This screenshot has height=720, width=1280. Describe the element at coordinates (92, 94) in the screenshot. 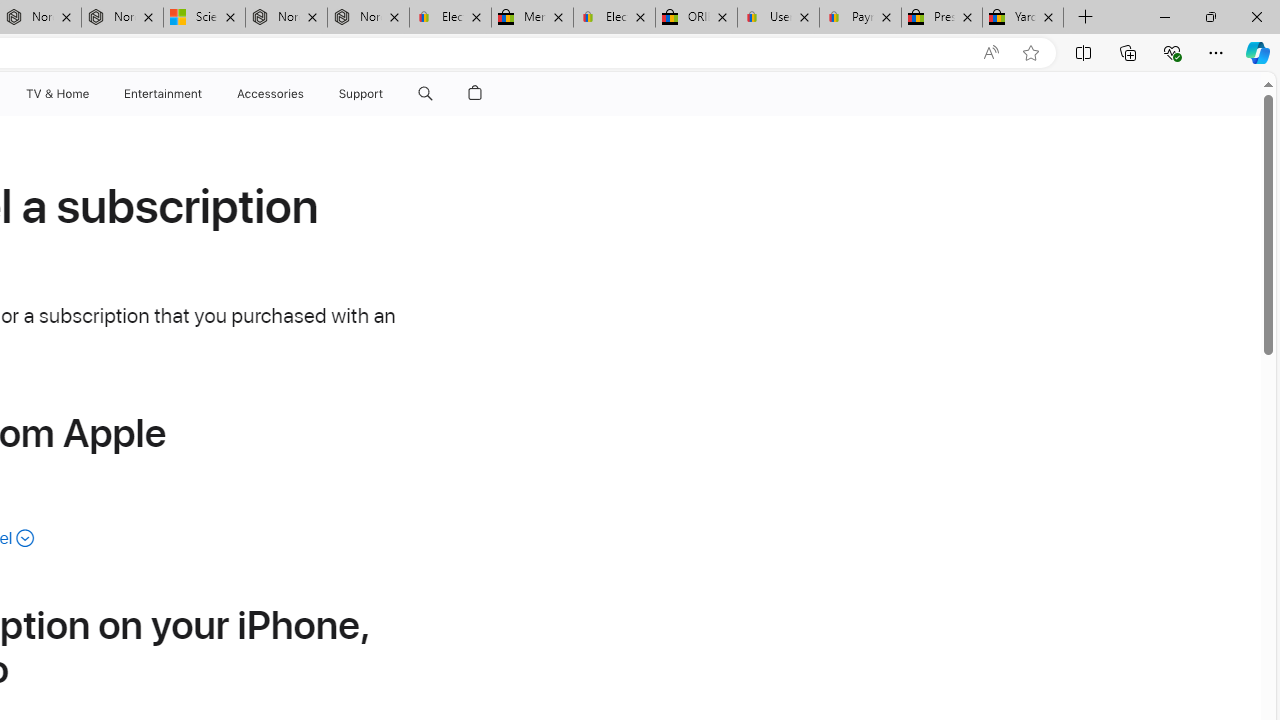

I see `TV and Home menu` at that location.